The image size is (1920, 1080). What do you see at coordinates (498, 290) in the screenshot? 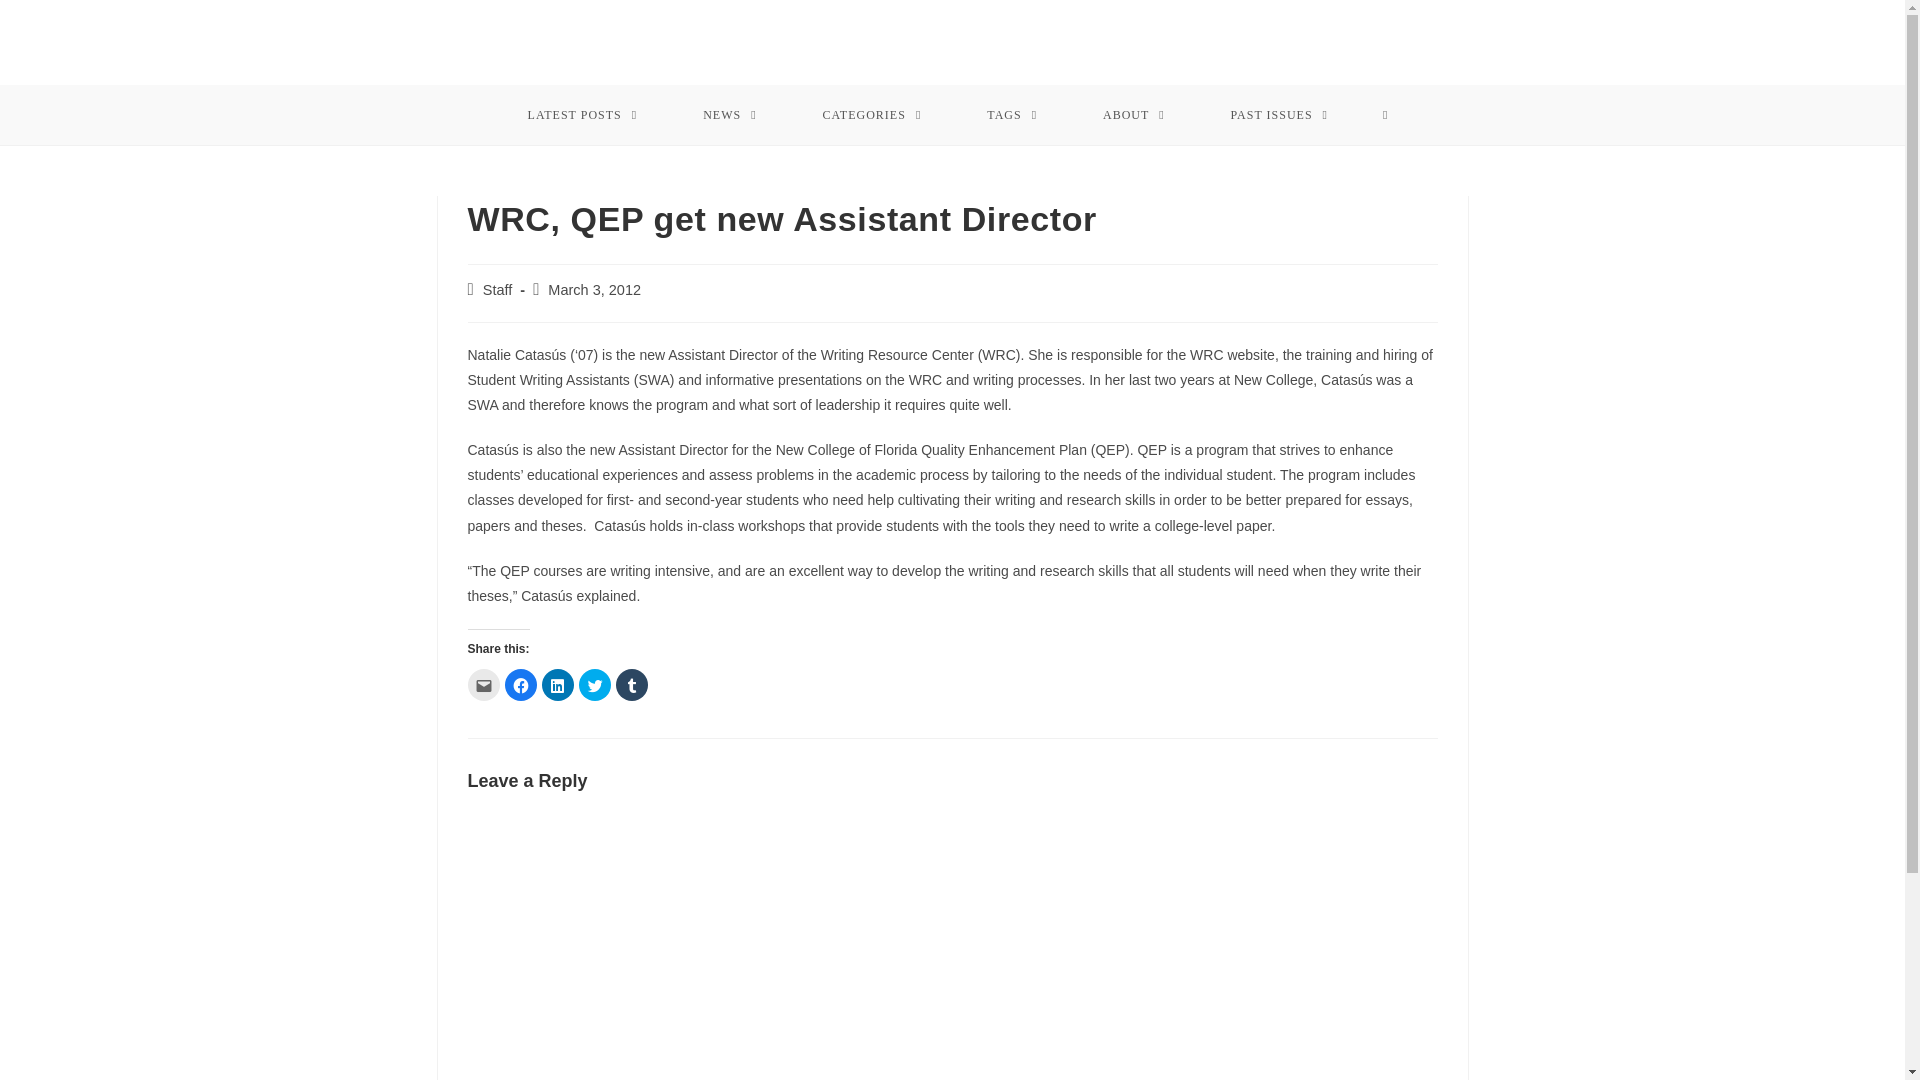
I see `Staff` at bounding box center [498, 290].